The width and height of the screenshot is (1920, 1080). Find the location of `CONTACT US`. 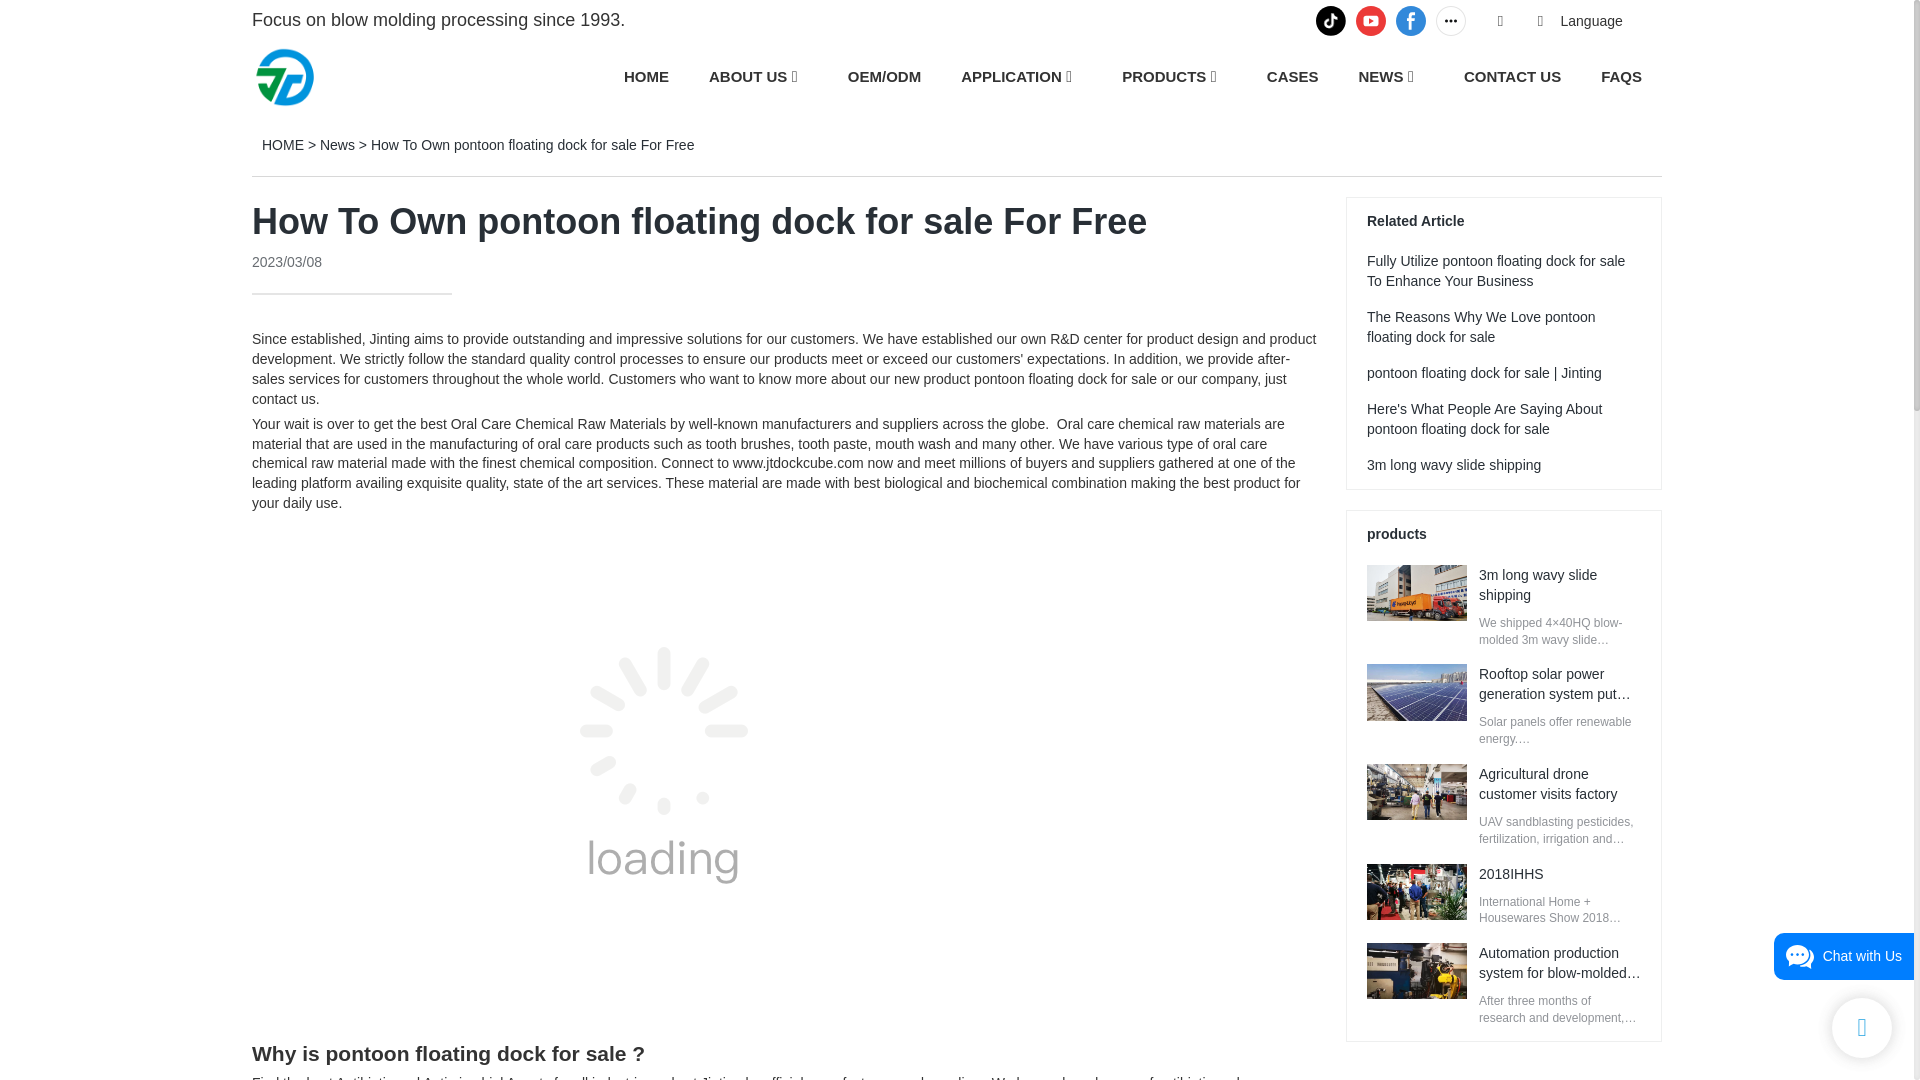

CONTACT US is located at coordinates (1512, 76).